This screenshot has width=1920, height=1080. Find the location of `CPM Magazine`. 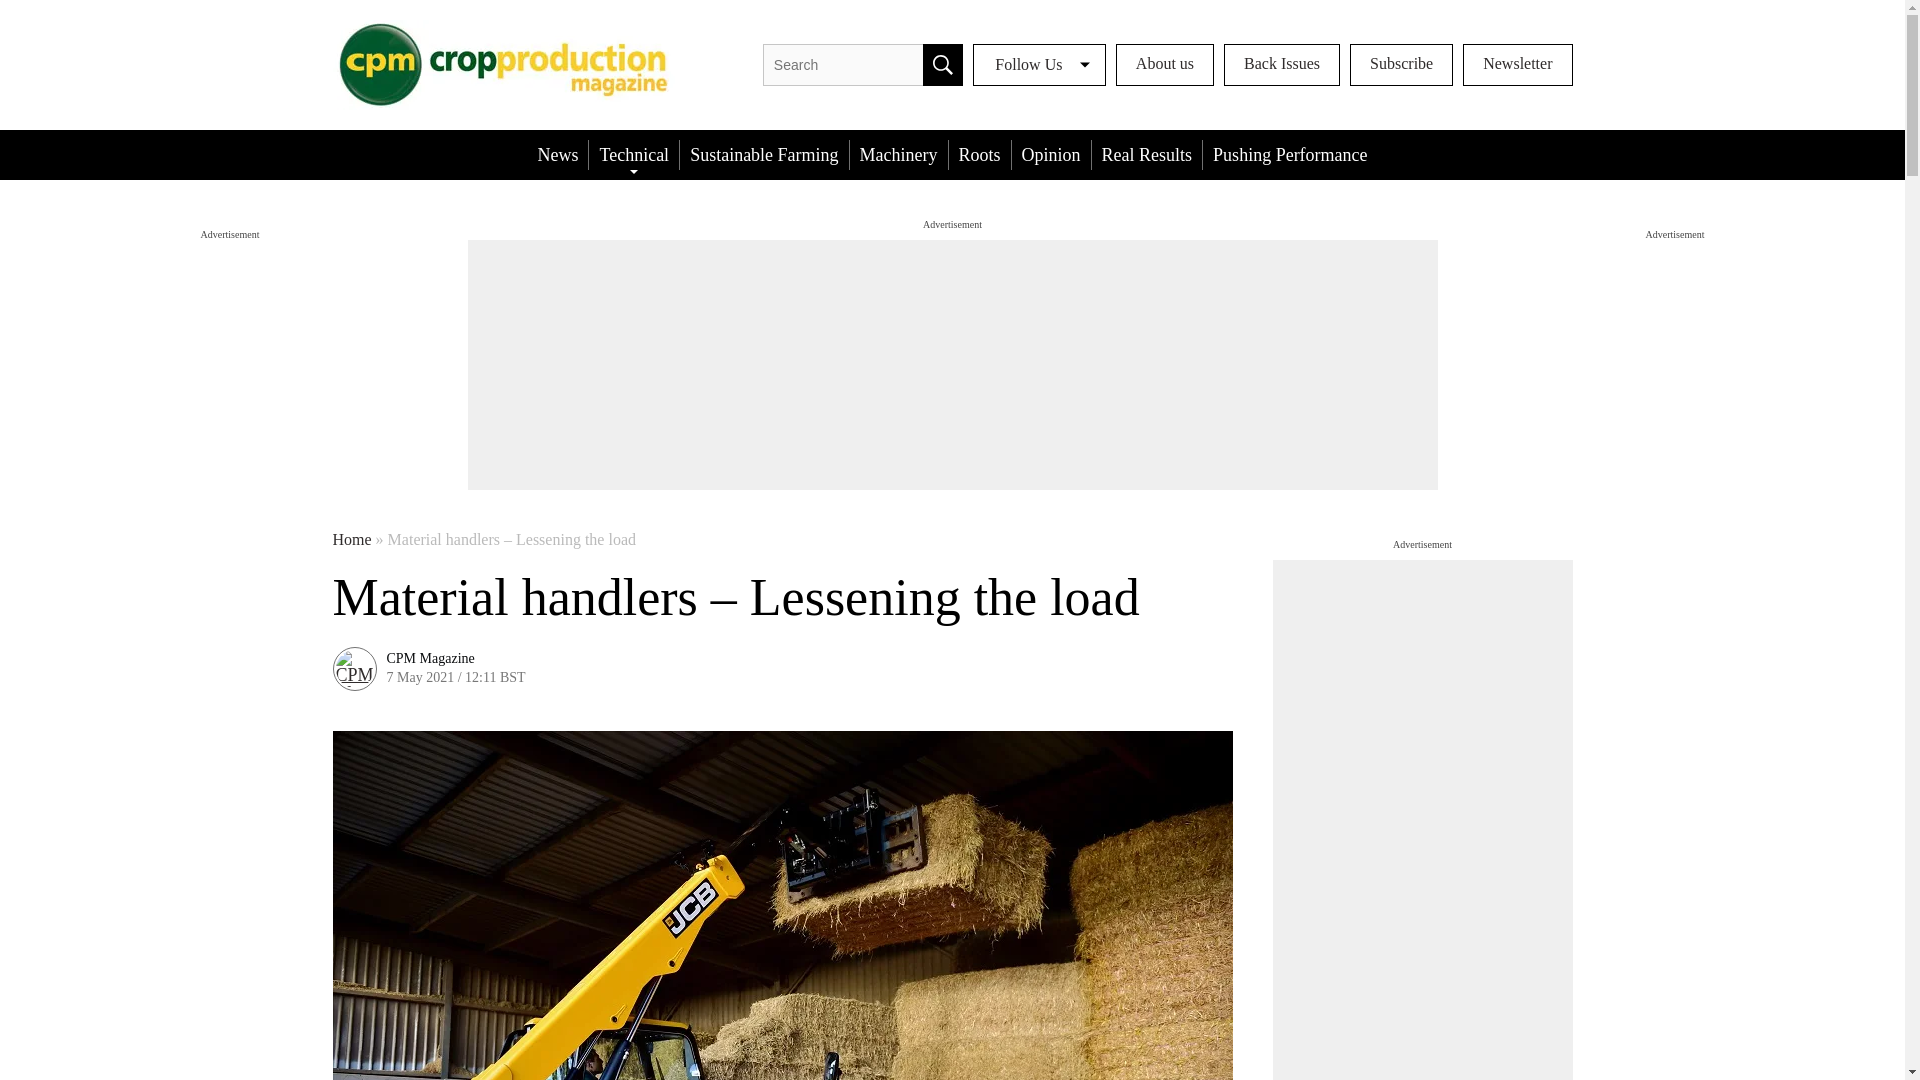

CPM Magazine is located at coordinates (430, 659).